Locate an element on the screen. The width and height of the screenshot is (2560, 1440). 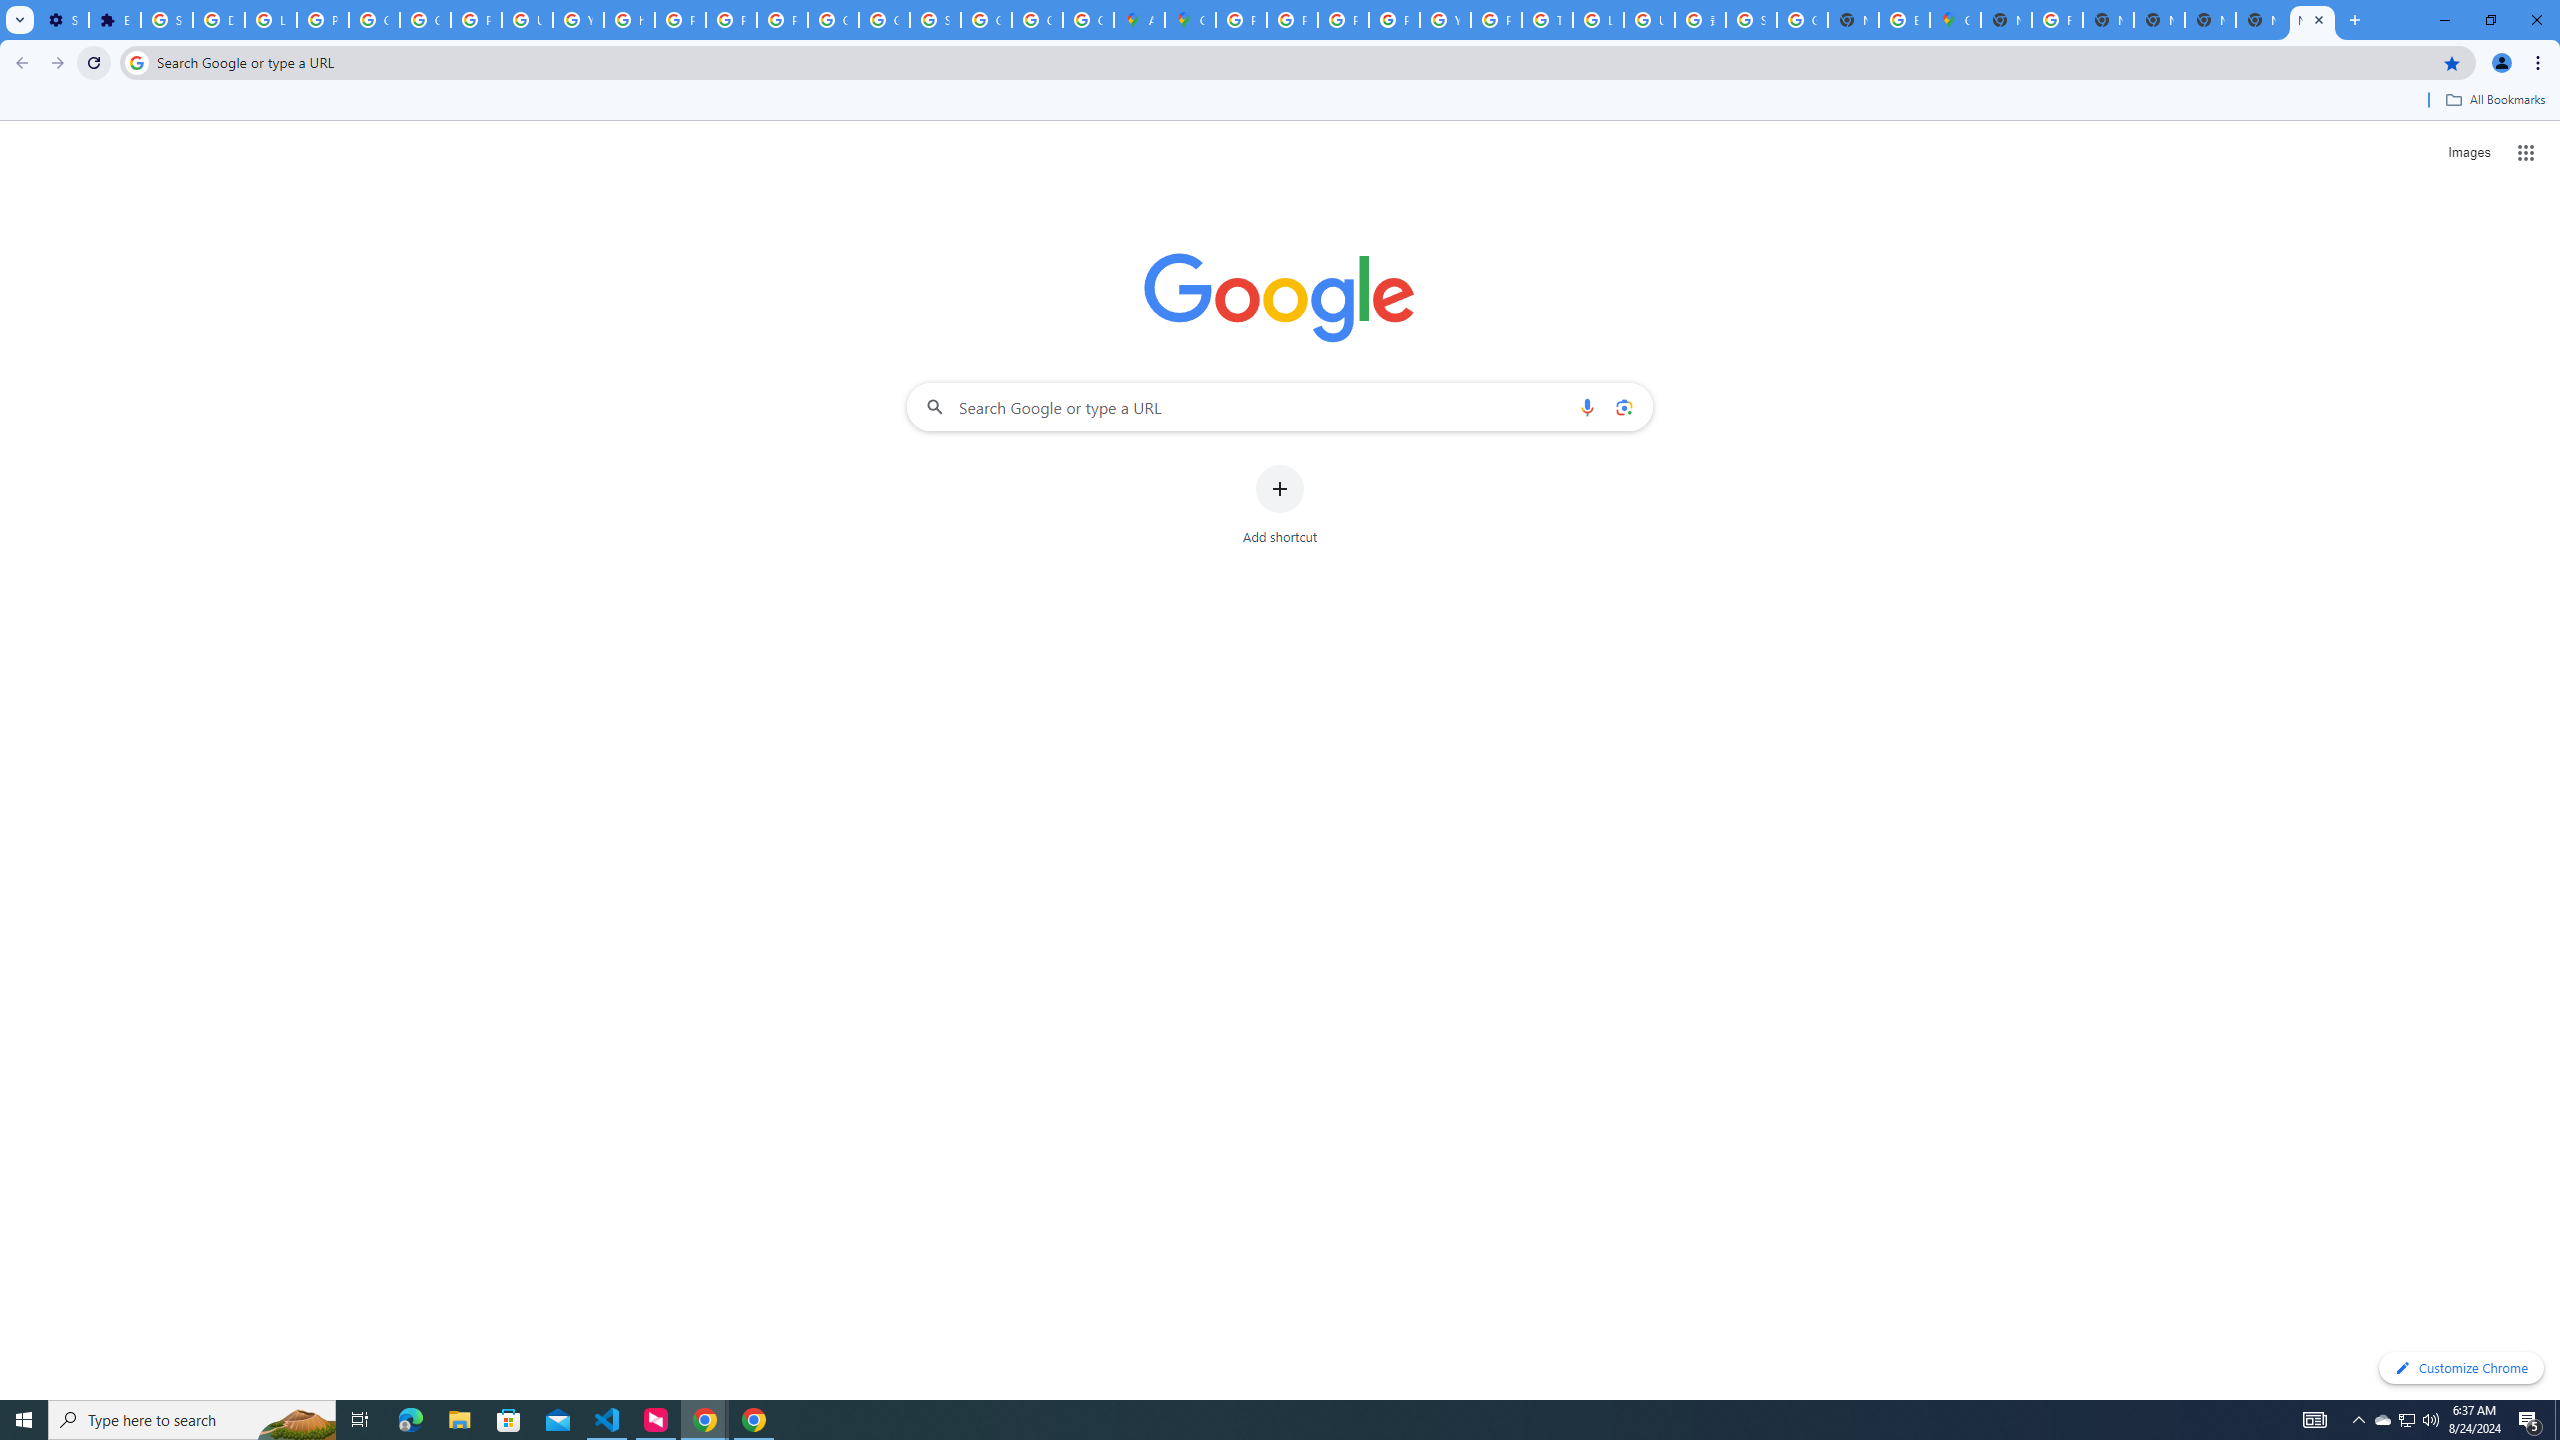
Search Google or type a URL is located at coordinates (1280, 406).